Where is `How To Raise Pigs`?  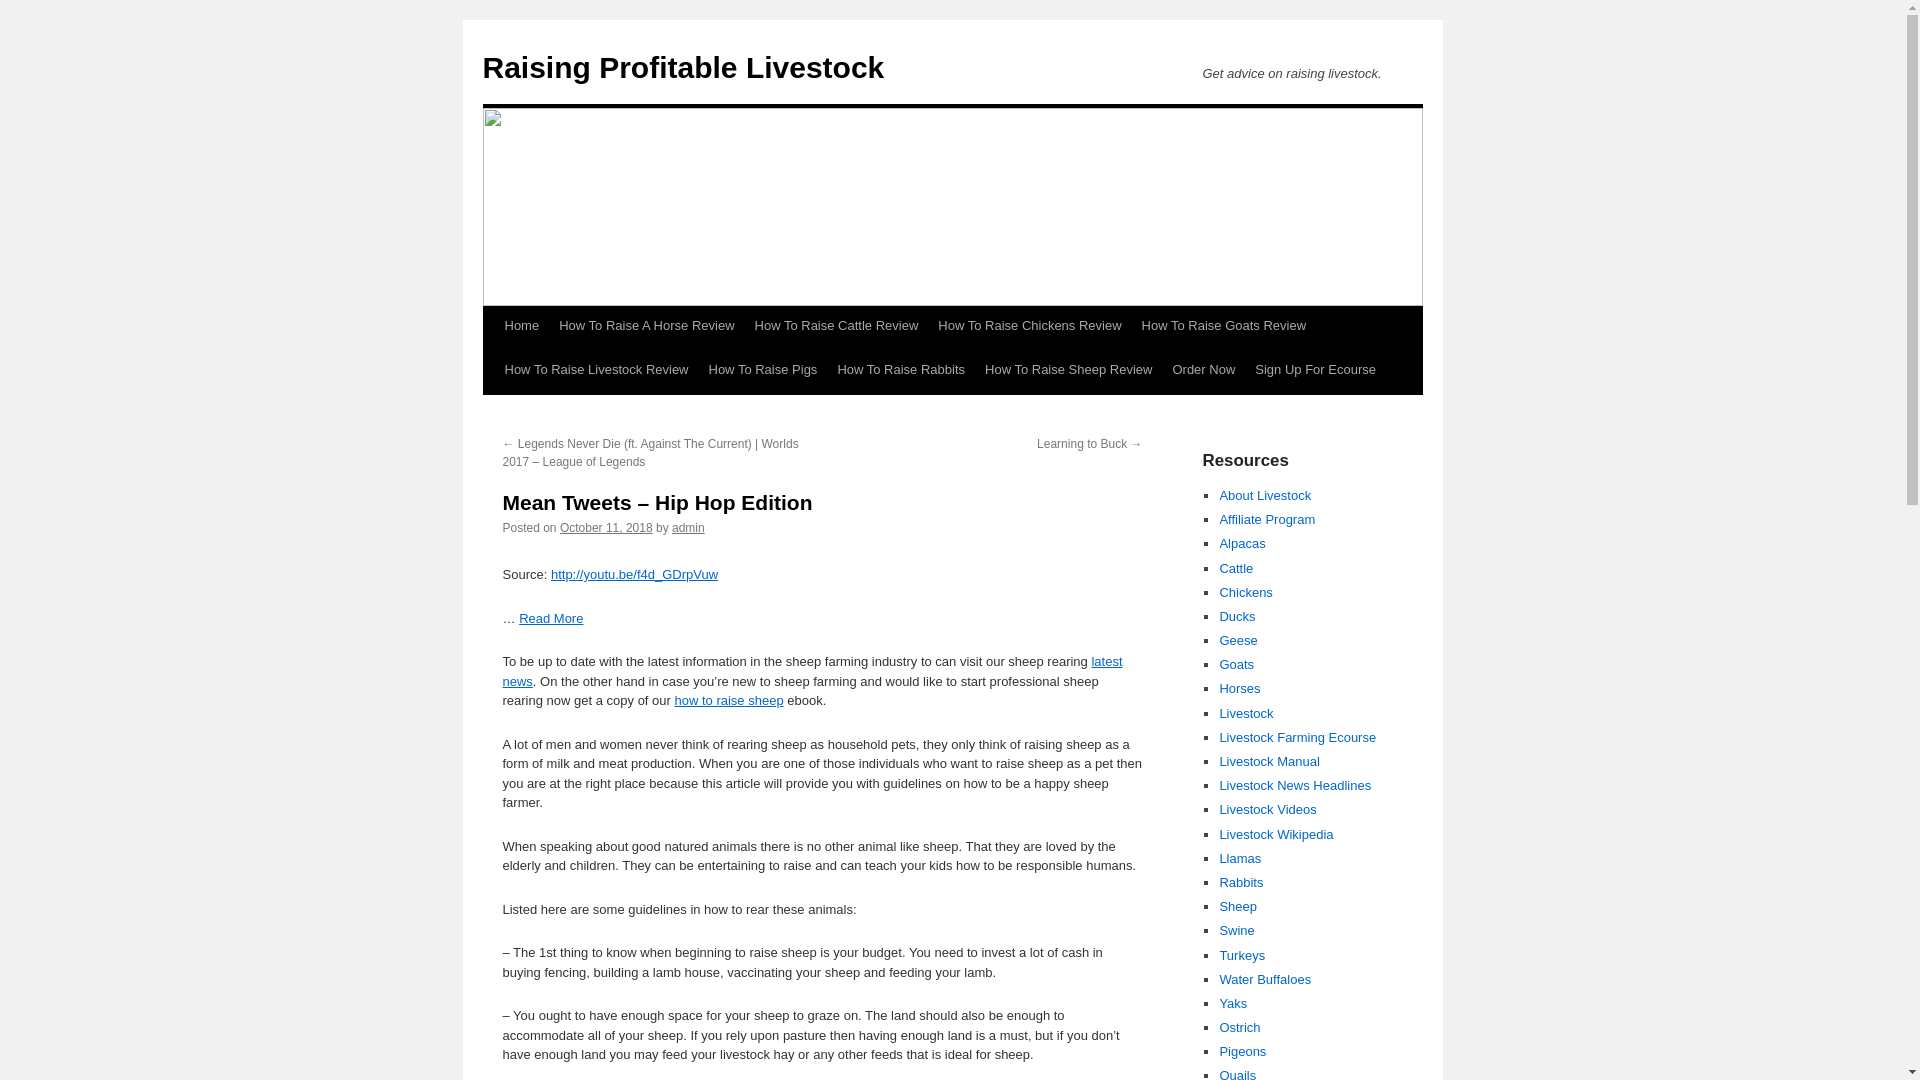 How To Raise Pigs is located at coordinates (762, 370).